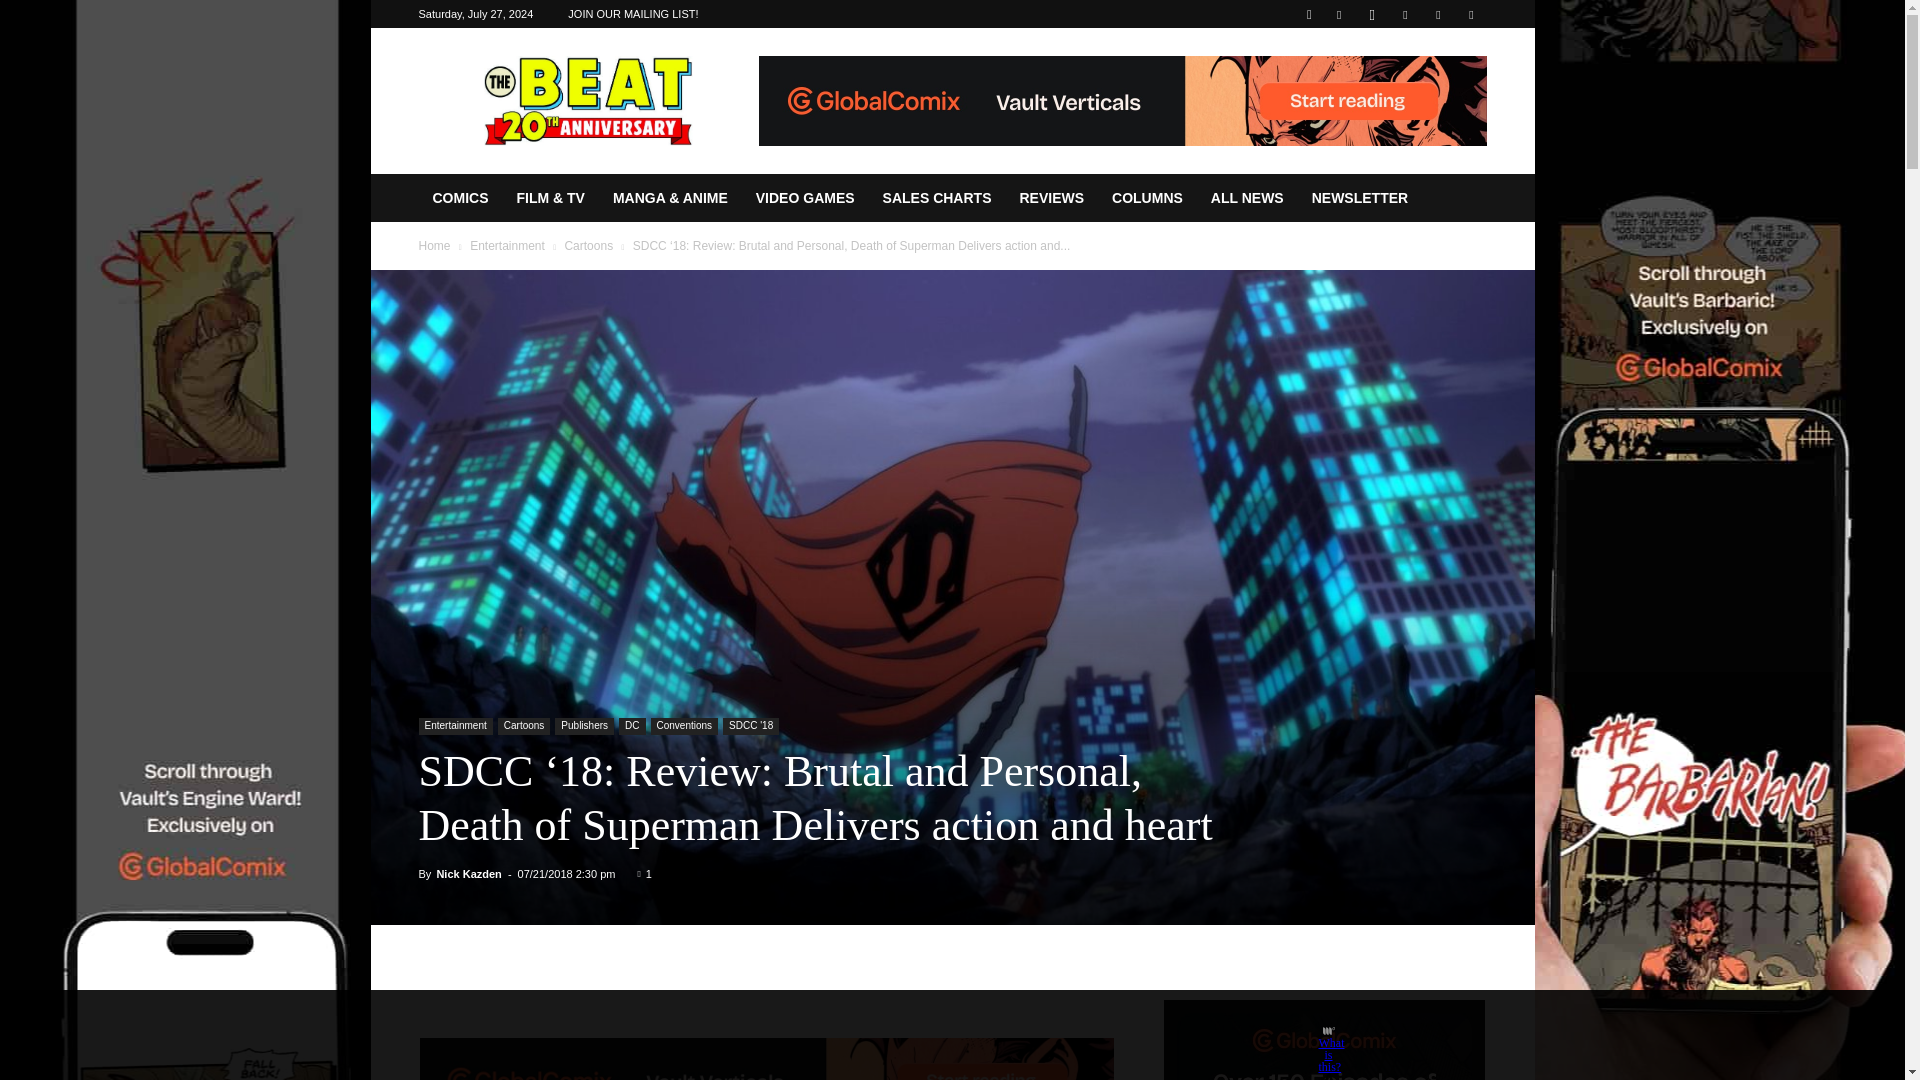  I want to click on Youtube, so click(1470, 14).